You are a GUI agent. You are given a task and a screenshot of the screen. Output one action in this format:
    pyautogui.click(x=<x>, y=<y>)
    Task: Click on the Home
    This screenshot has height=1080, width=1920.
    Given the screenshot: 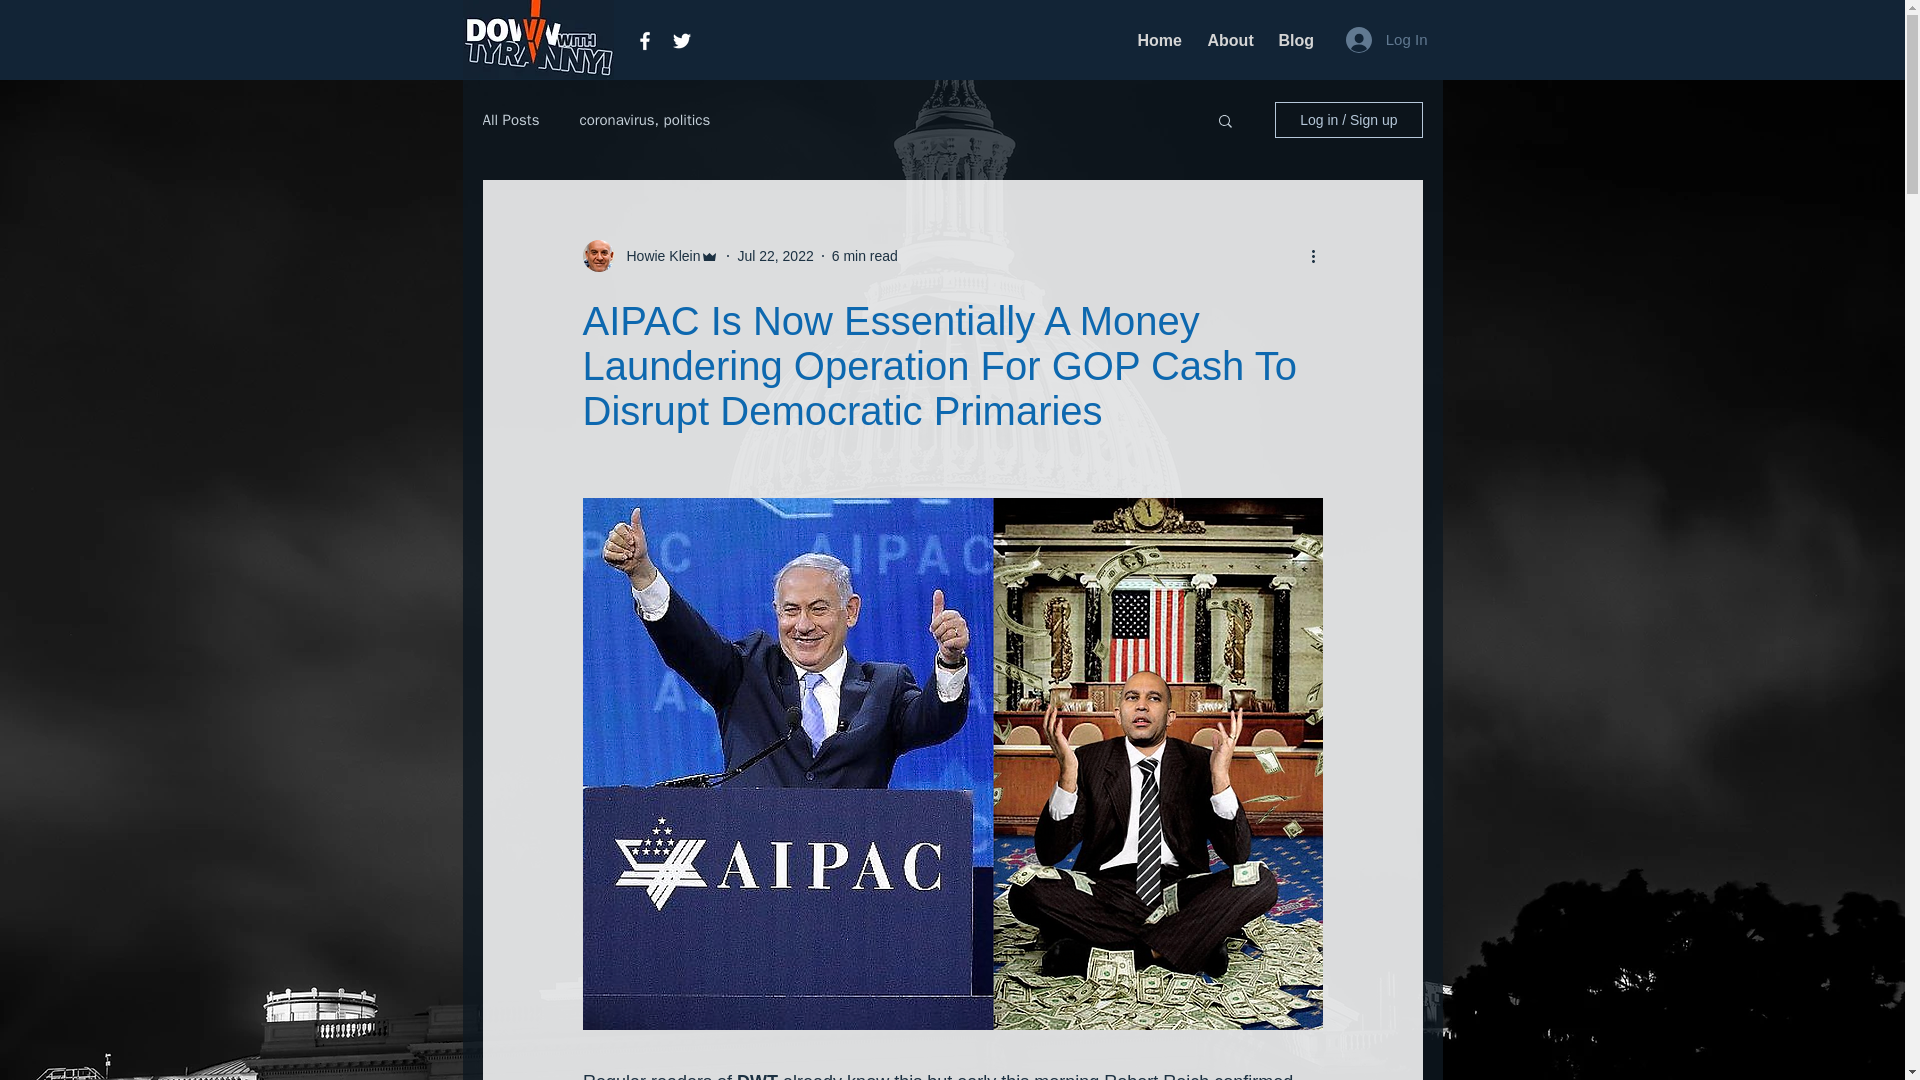 What is the action you would take?
    pyautogui.click(x=1156, y=40)
    